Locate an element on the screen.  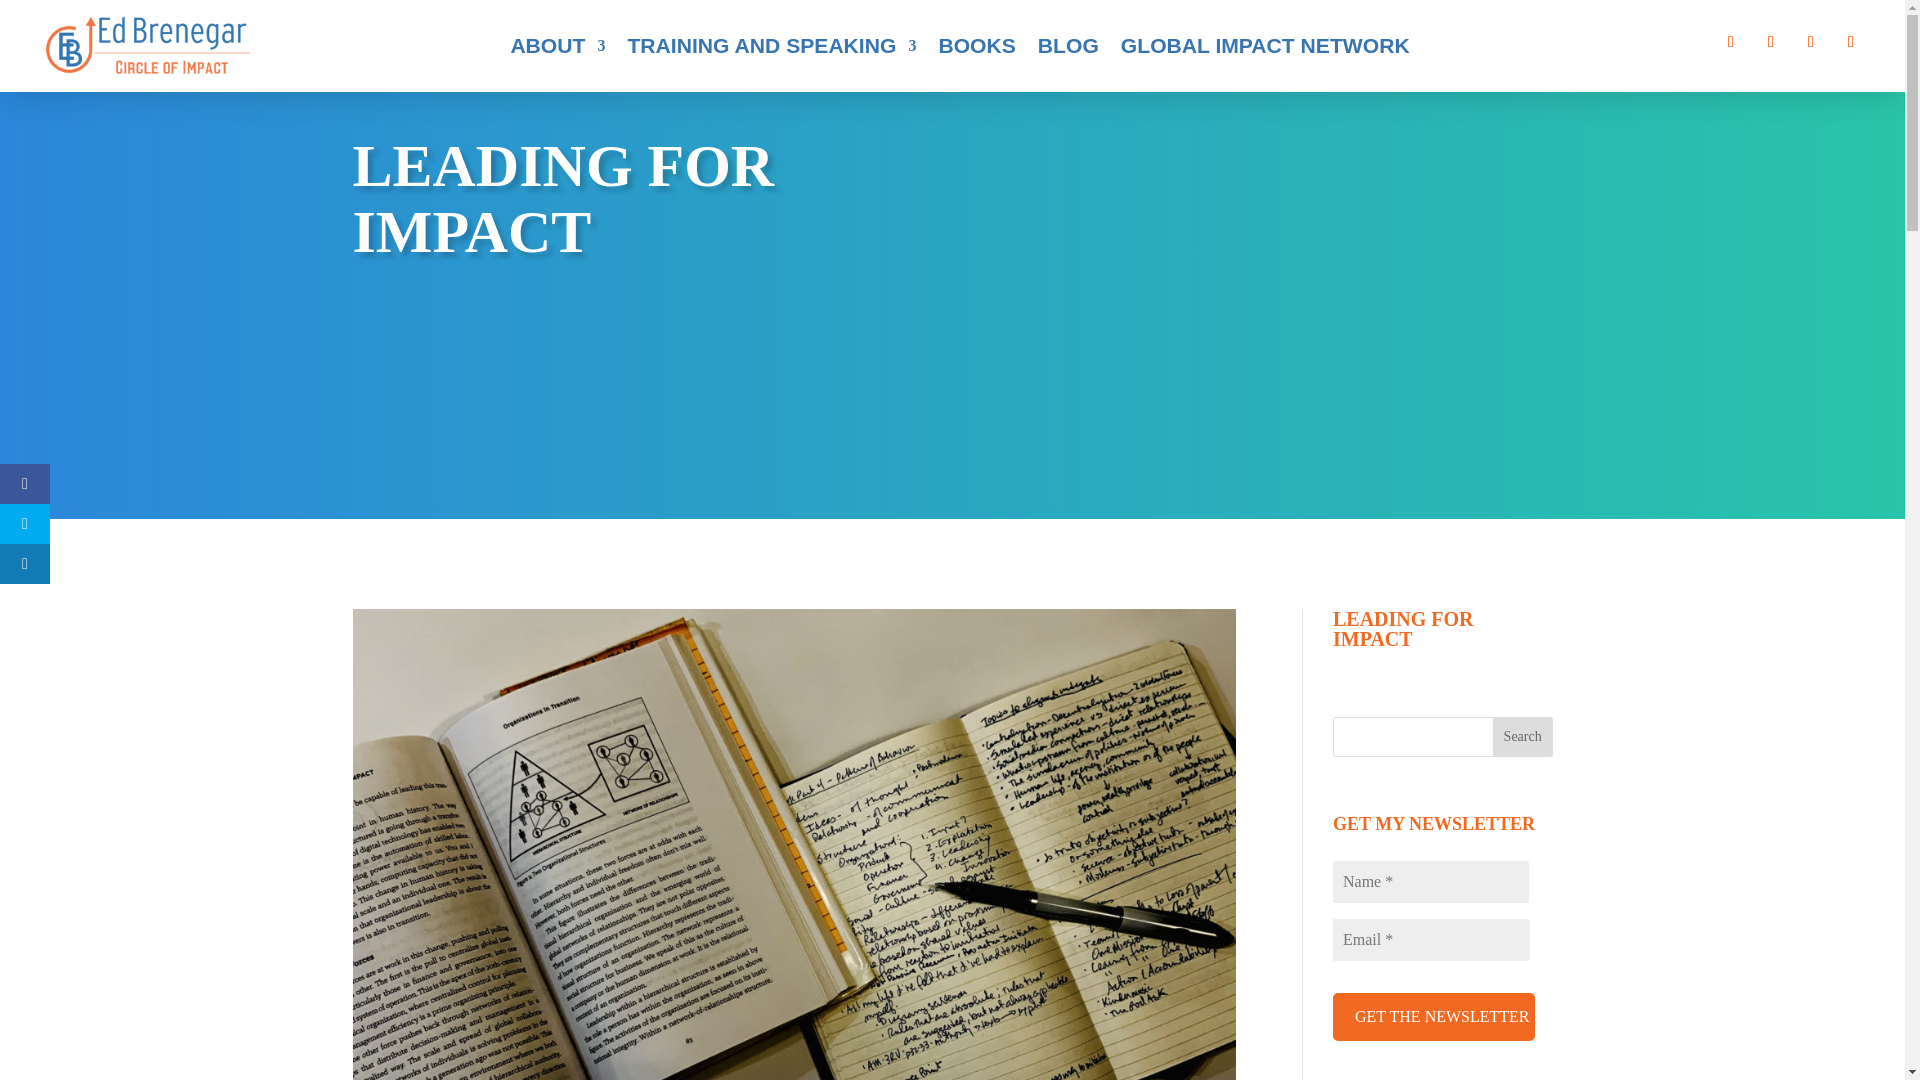
Follow on Youtube is located at coordinates (1850, 42).